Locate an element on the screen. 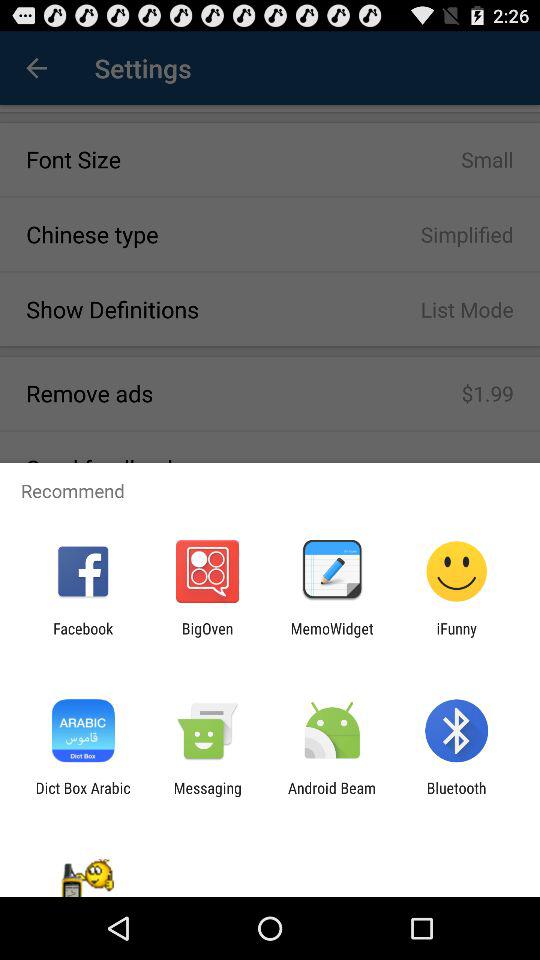 The image size is (540, 960). scroll to the bluetooth app is located at coordinates (456, 796).